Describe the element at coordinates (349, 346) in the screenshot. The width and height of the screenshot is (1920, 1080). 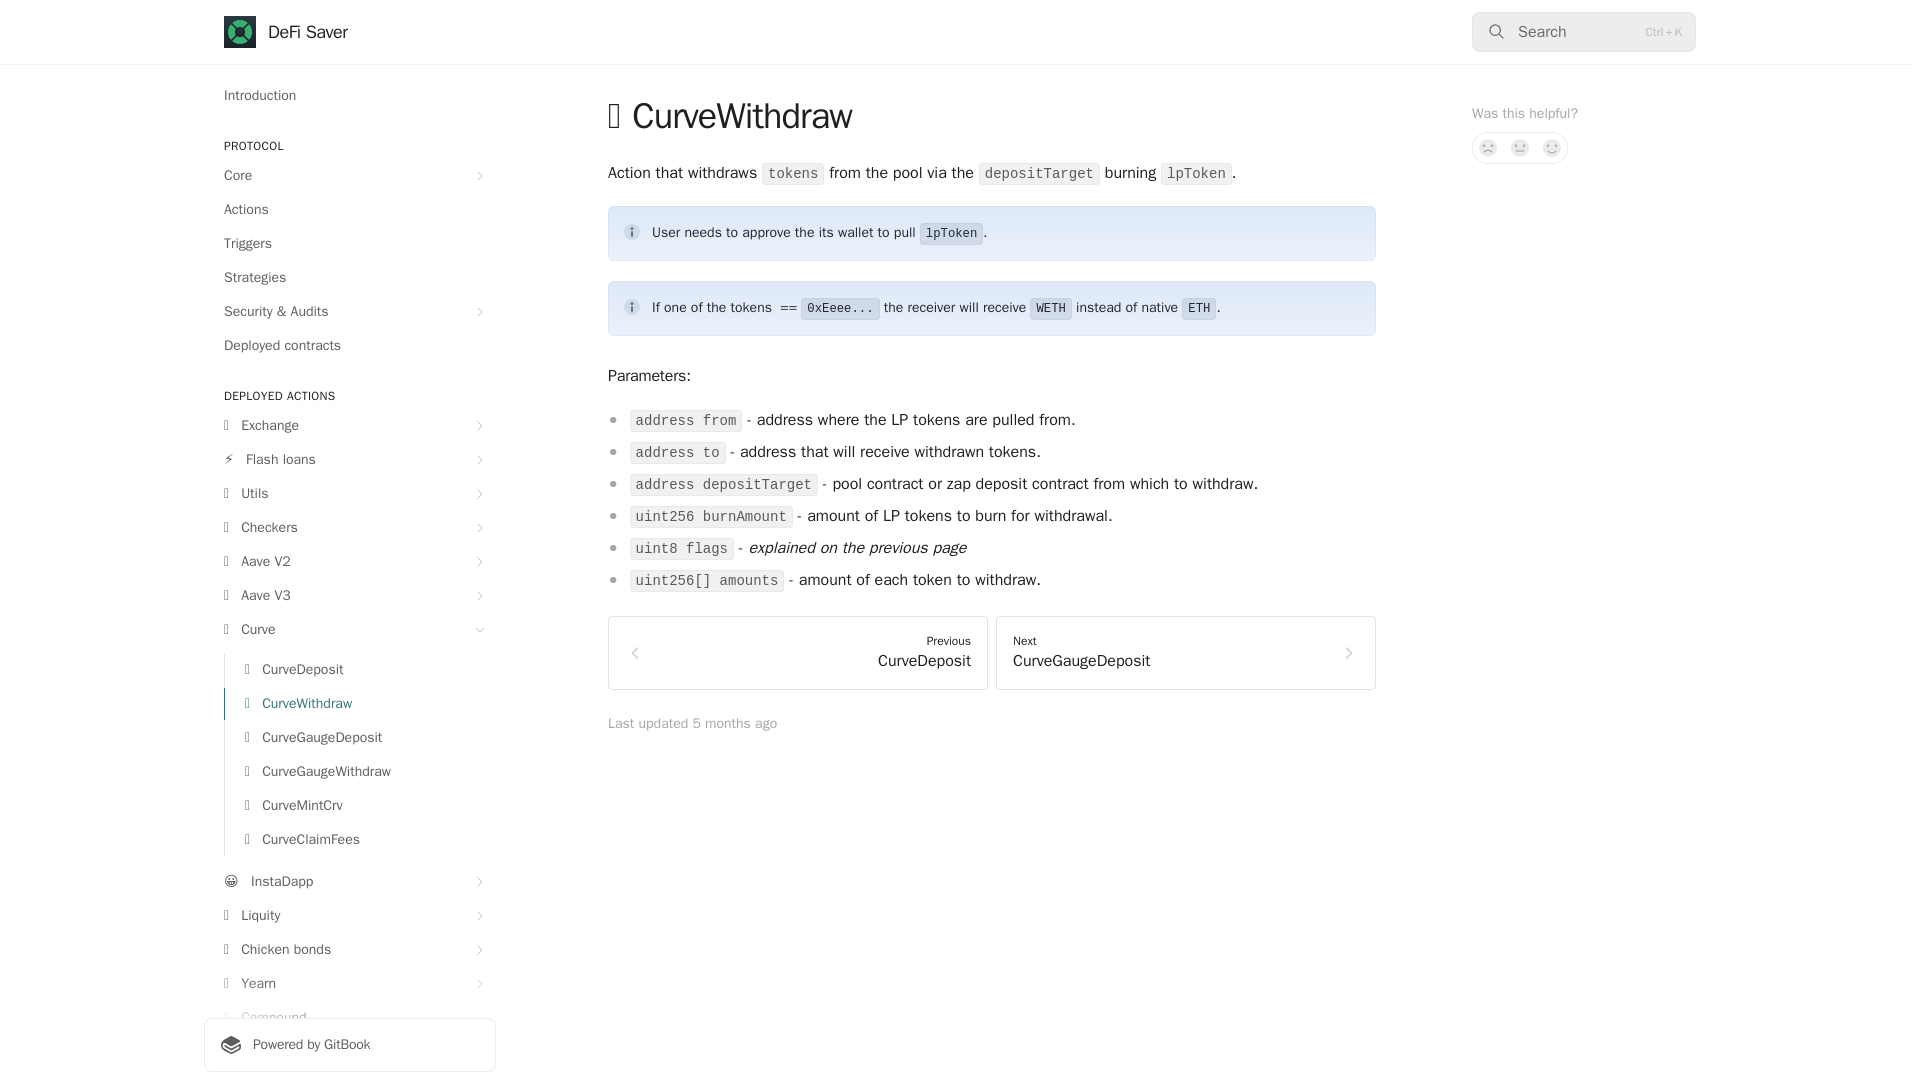
I see `Deployed contracts` at that location.